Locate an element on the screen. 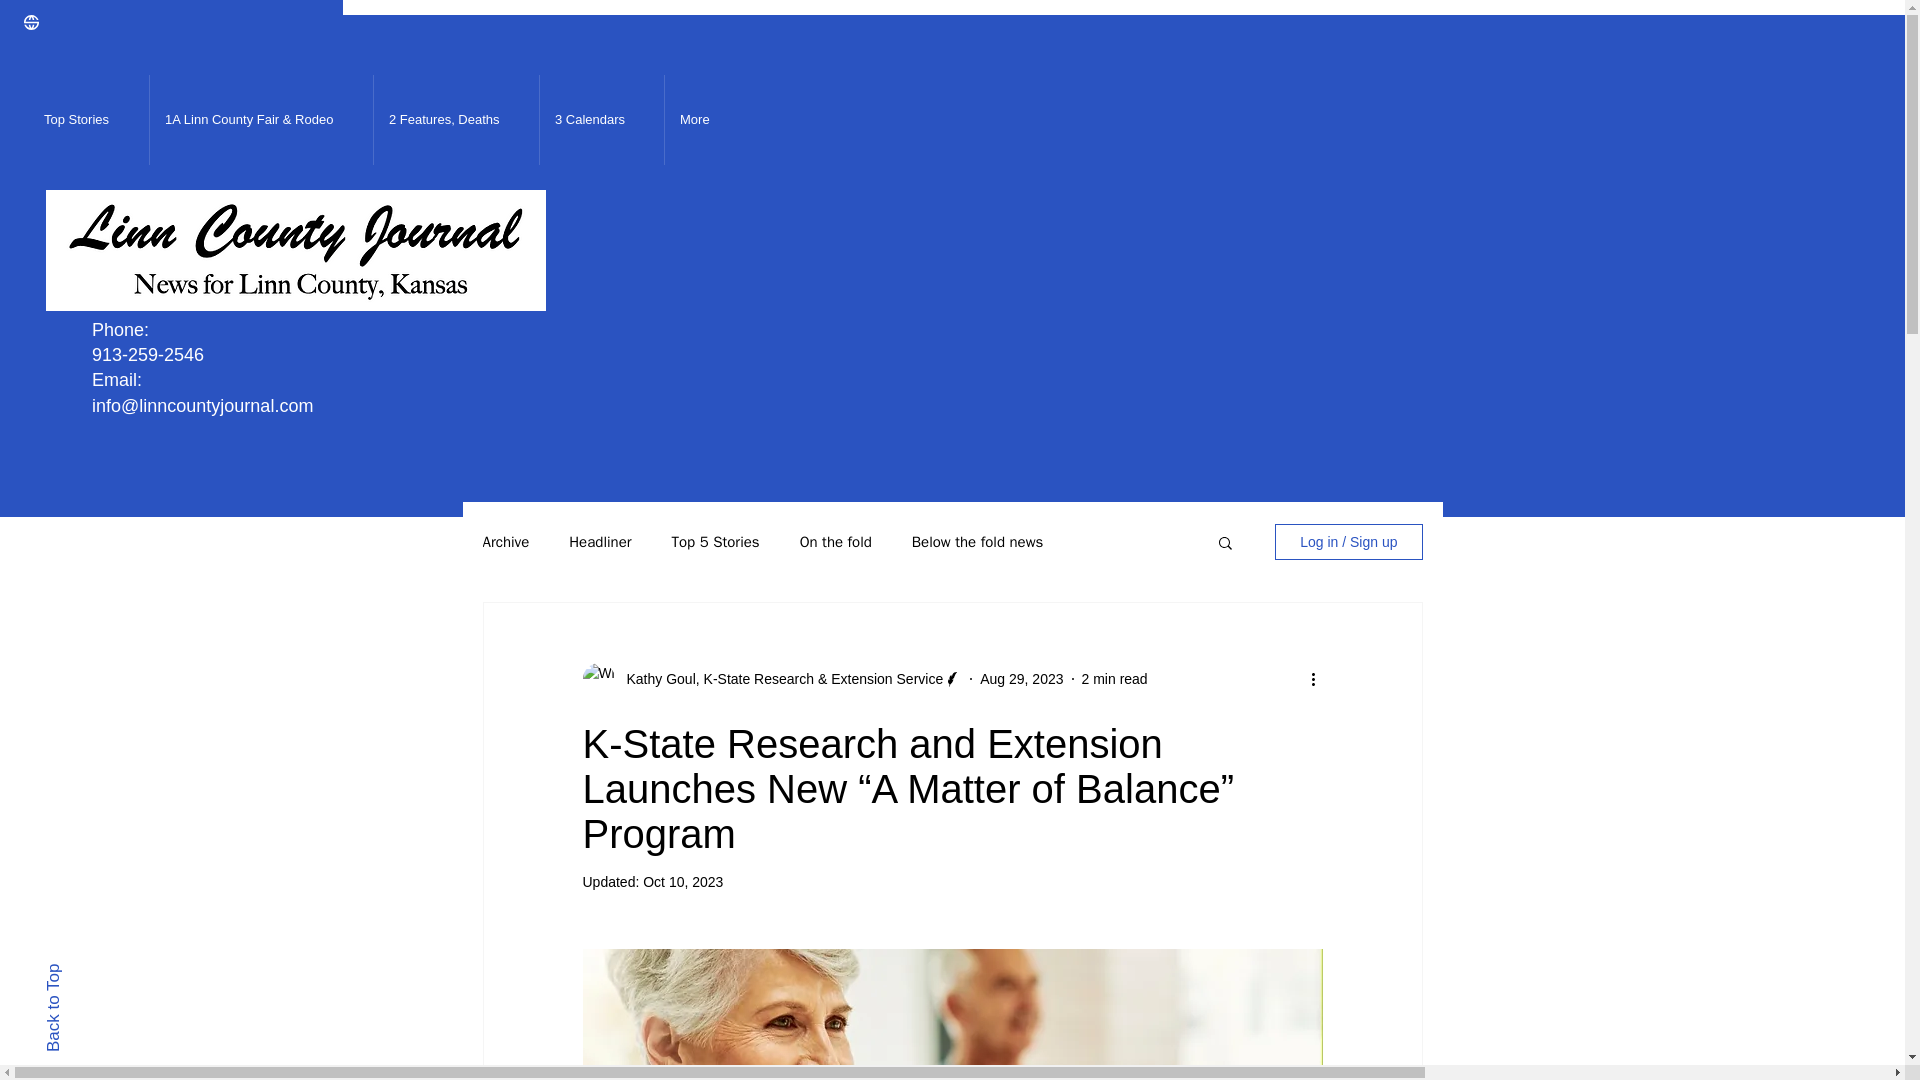  Oct 10, 2023 is located at coordinates (683, 881).